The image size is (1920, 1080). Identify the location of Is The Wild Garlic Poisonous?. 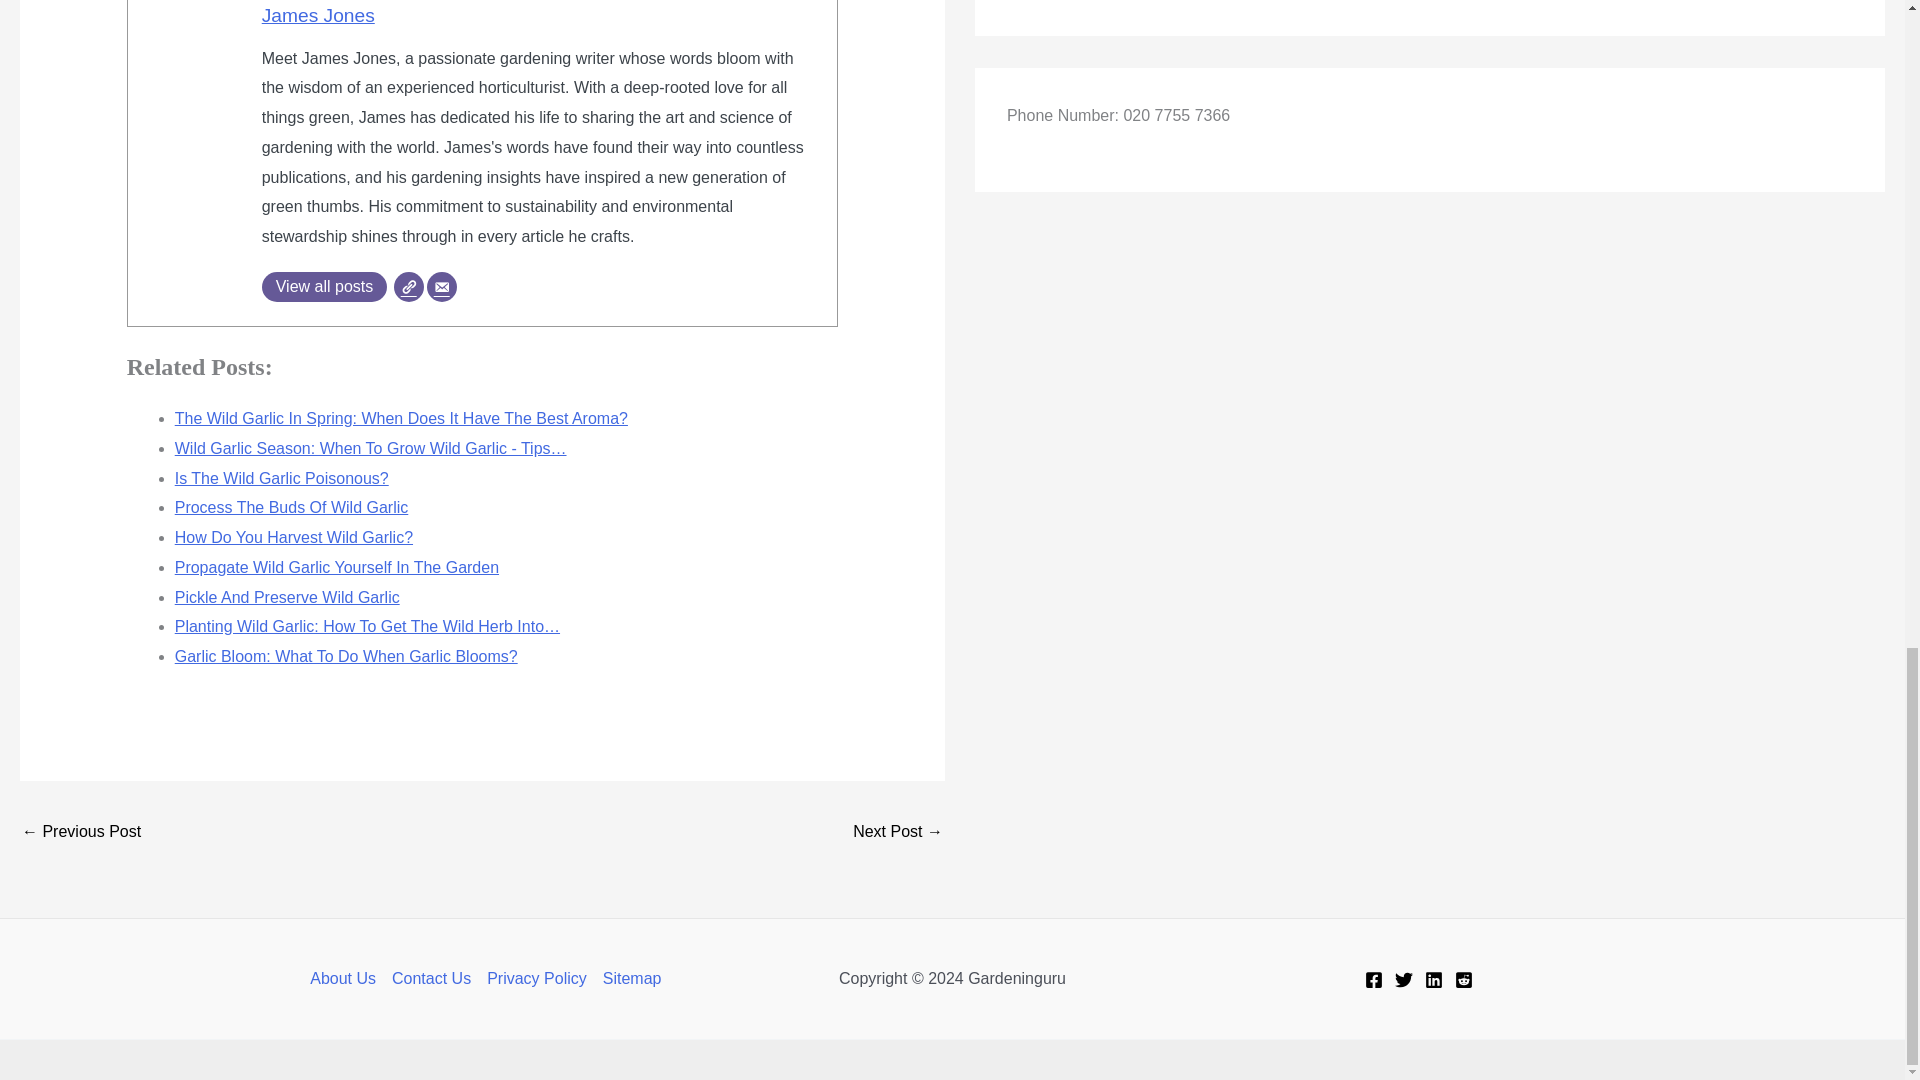
(897, 834).